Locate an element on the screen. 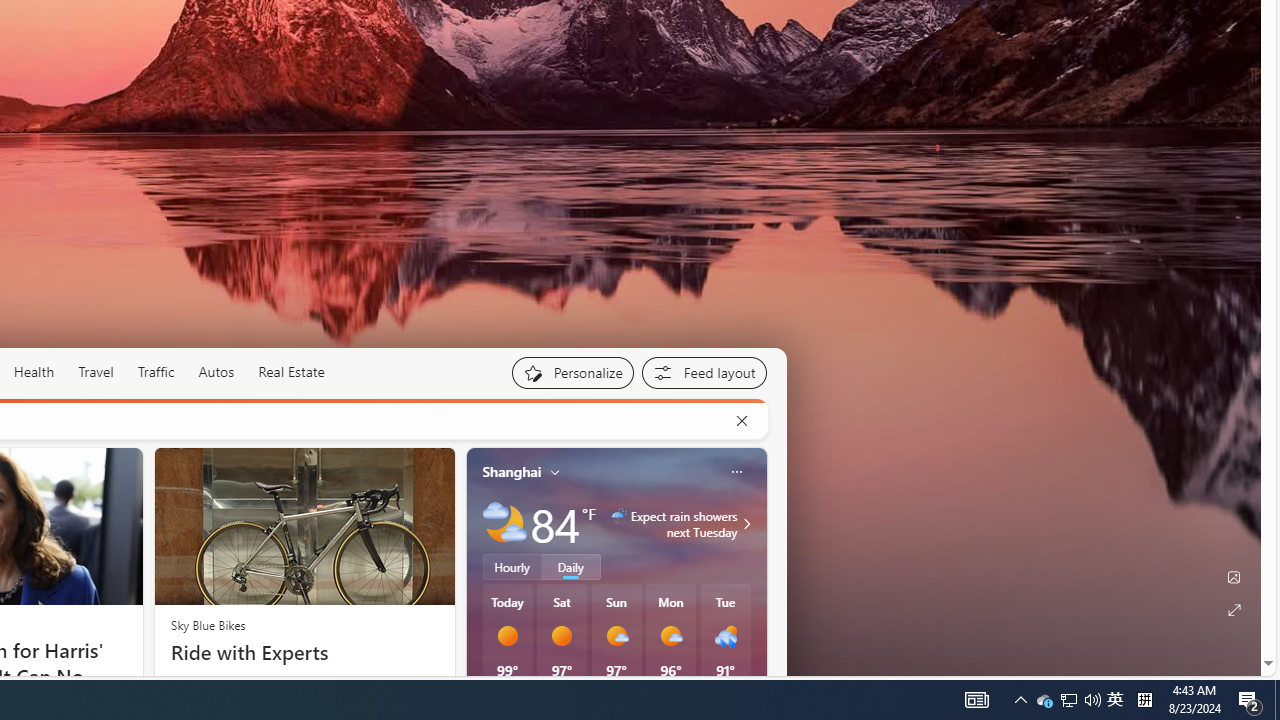 This screenshot has width=1280, height=720. Travel is located at coordinates (96, 372).